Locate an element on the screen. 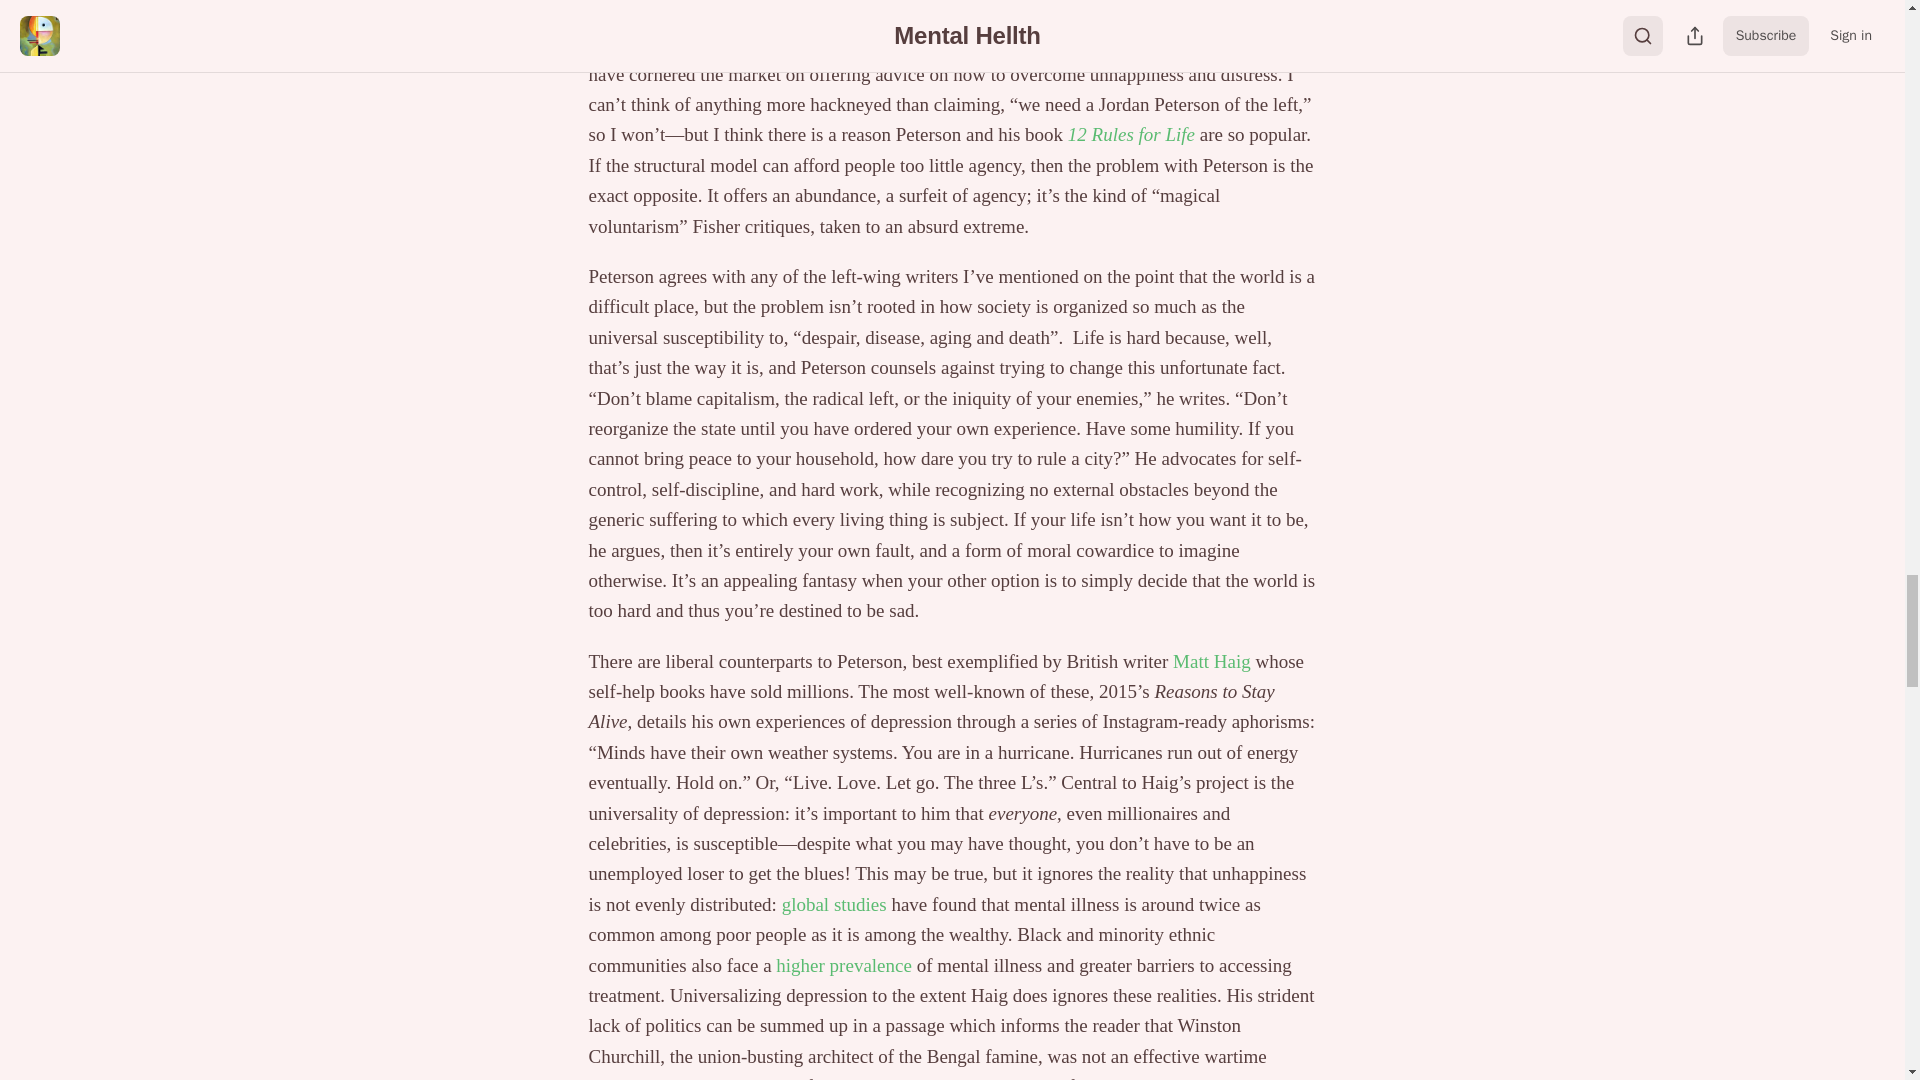 Image resolution: width=1920 pixels, height=1080 pixels. 12 Rules for Life is located at coordinates (1130, 134).